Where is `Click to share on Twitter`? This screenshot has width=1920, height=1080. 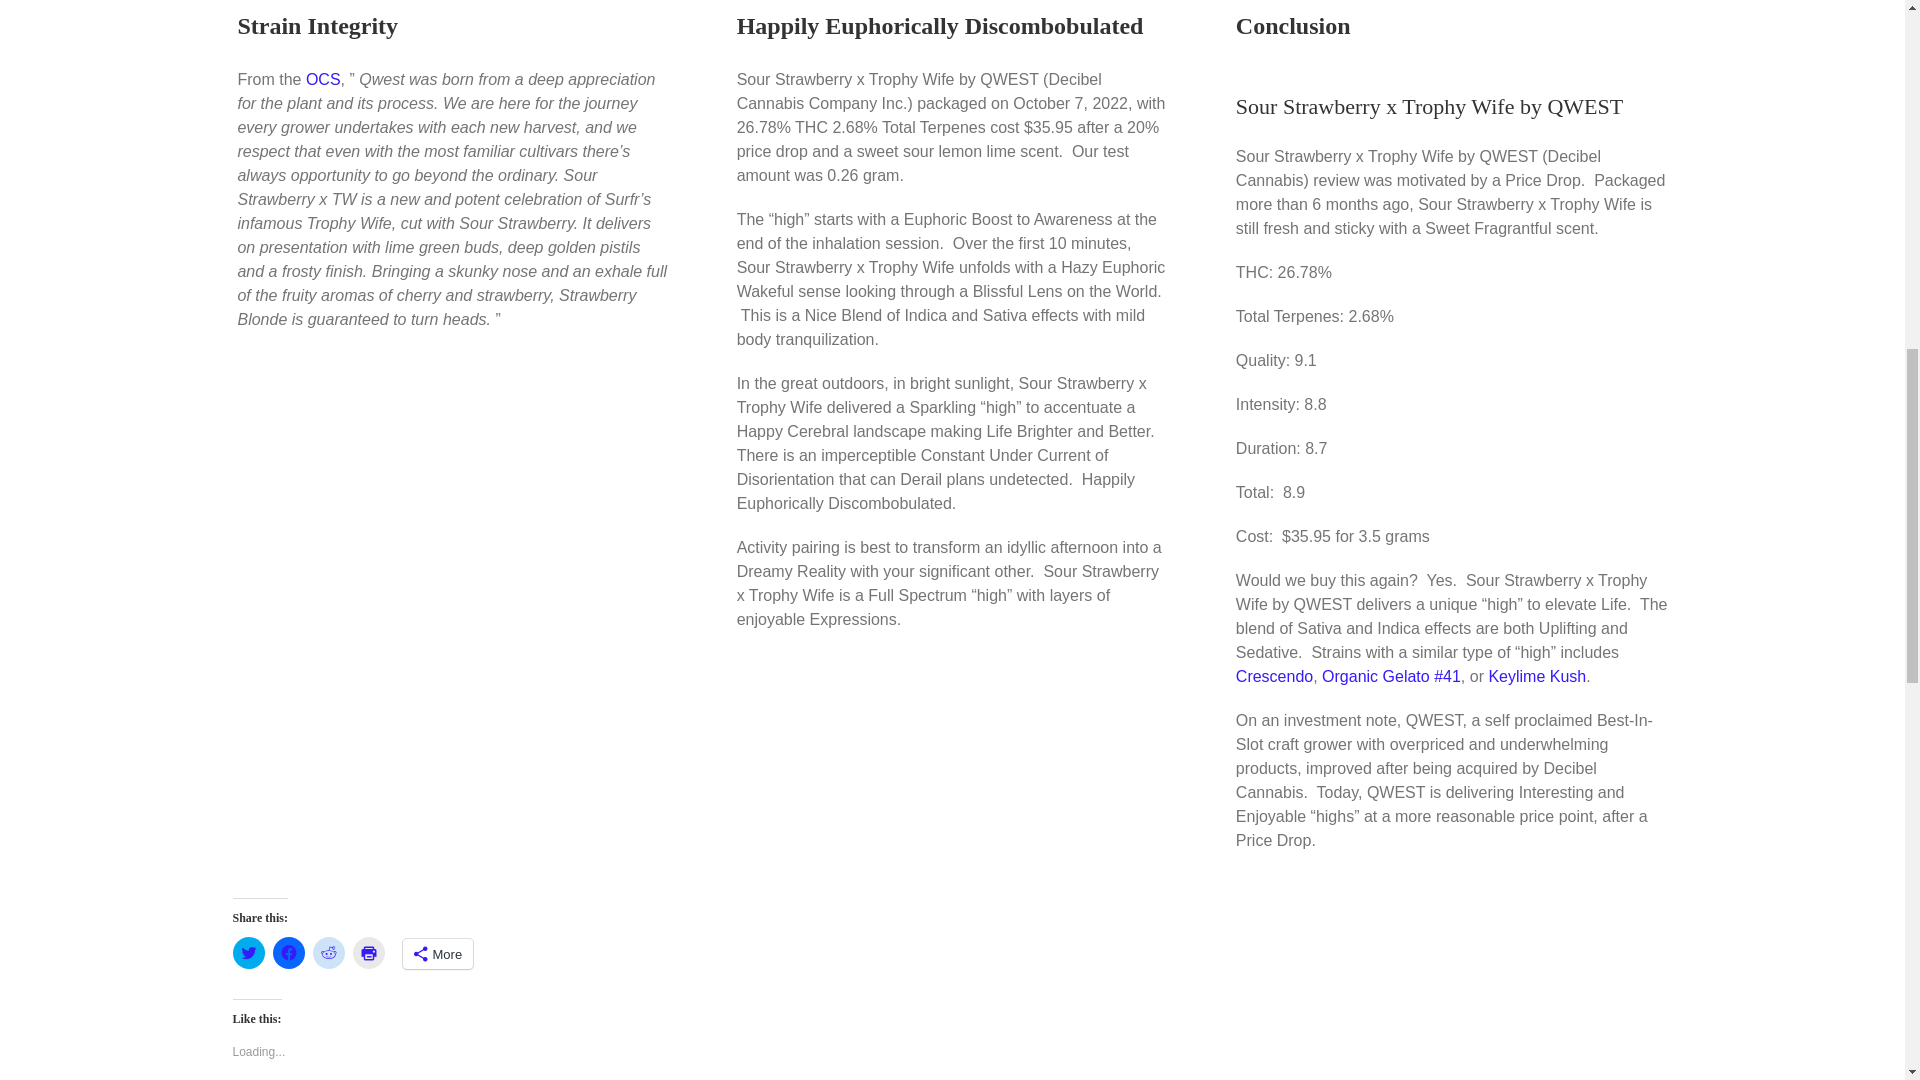
Click to share on Twitter is located at coordinates (248, 952).